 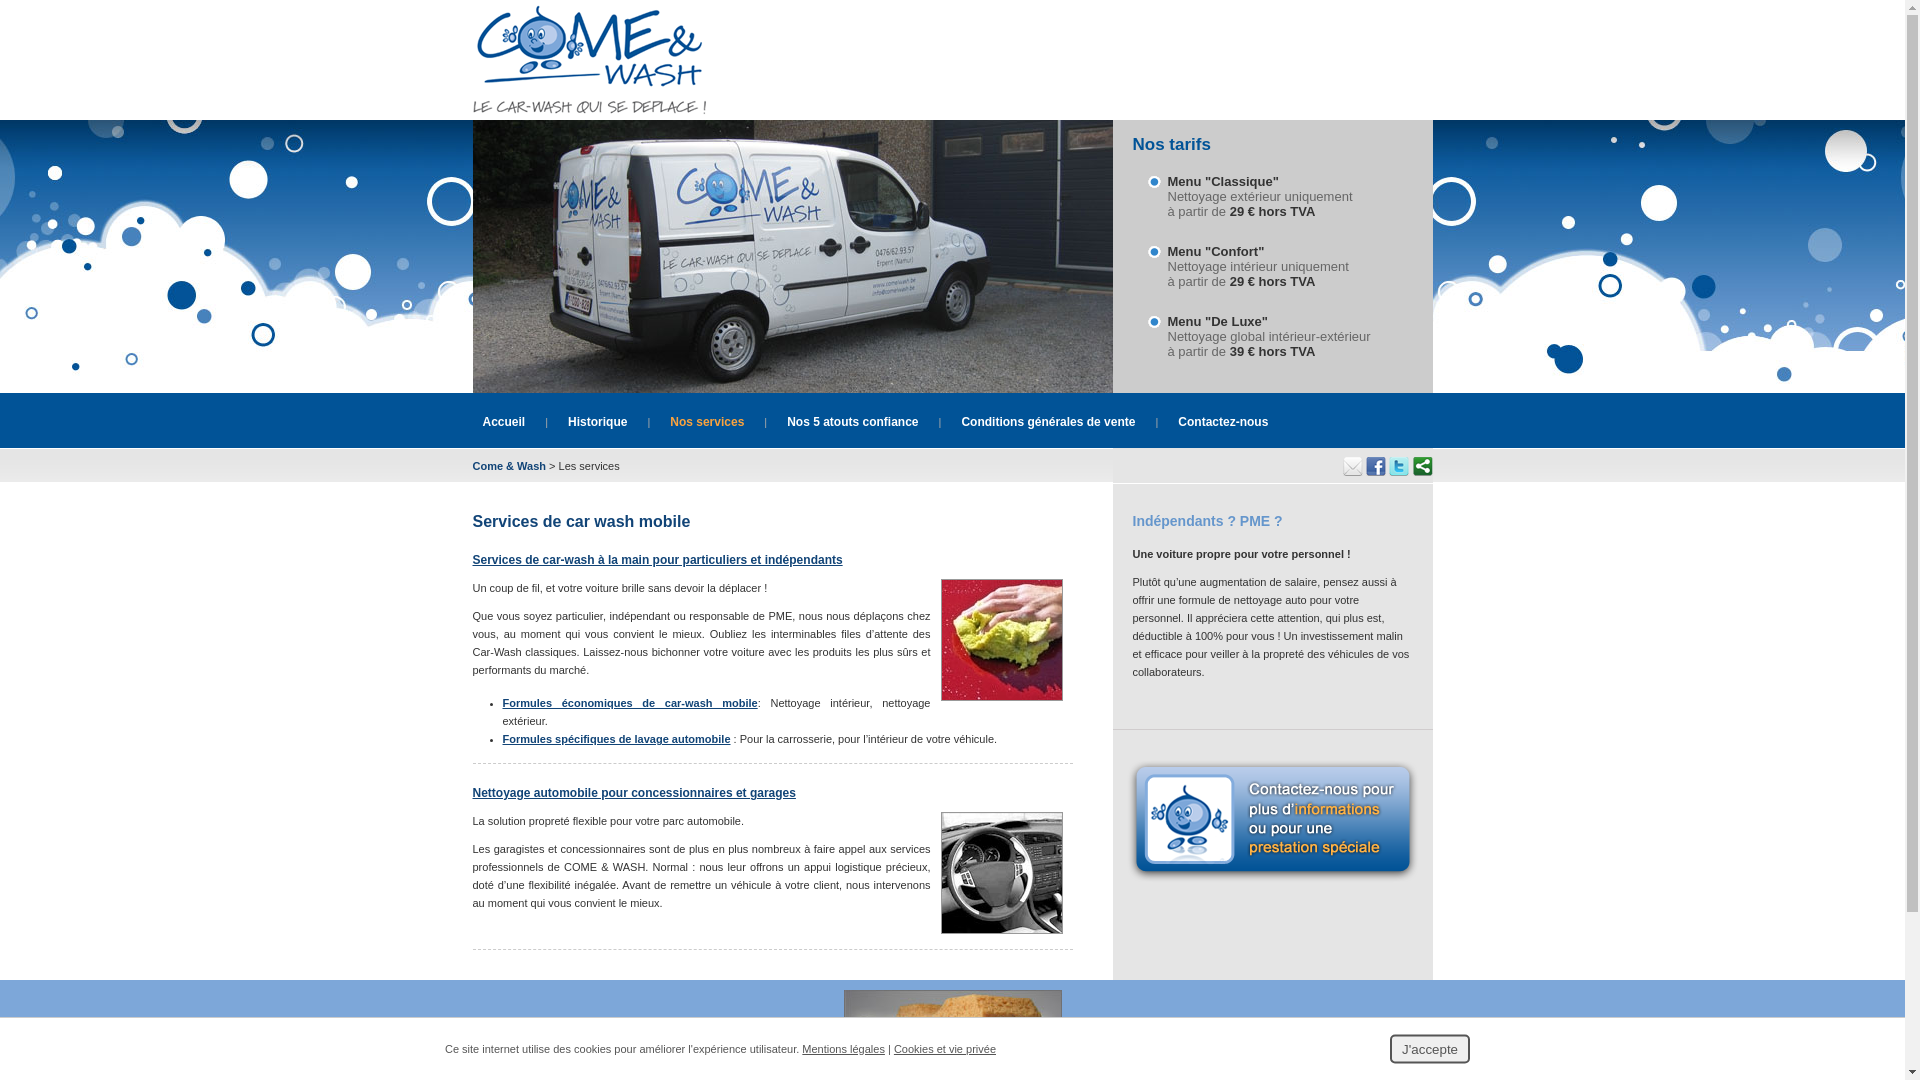 What do you see at coordinates (1223, 422) in the screenshot?
I see `Contactez-nous` at bounding box center [1223, 422].